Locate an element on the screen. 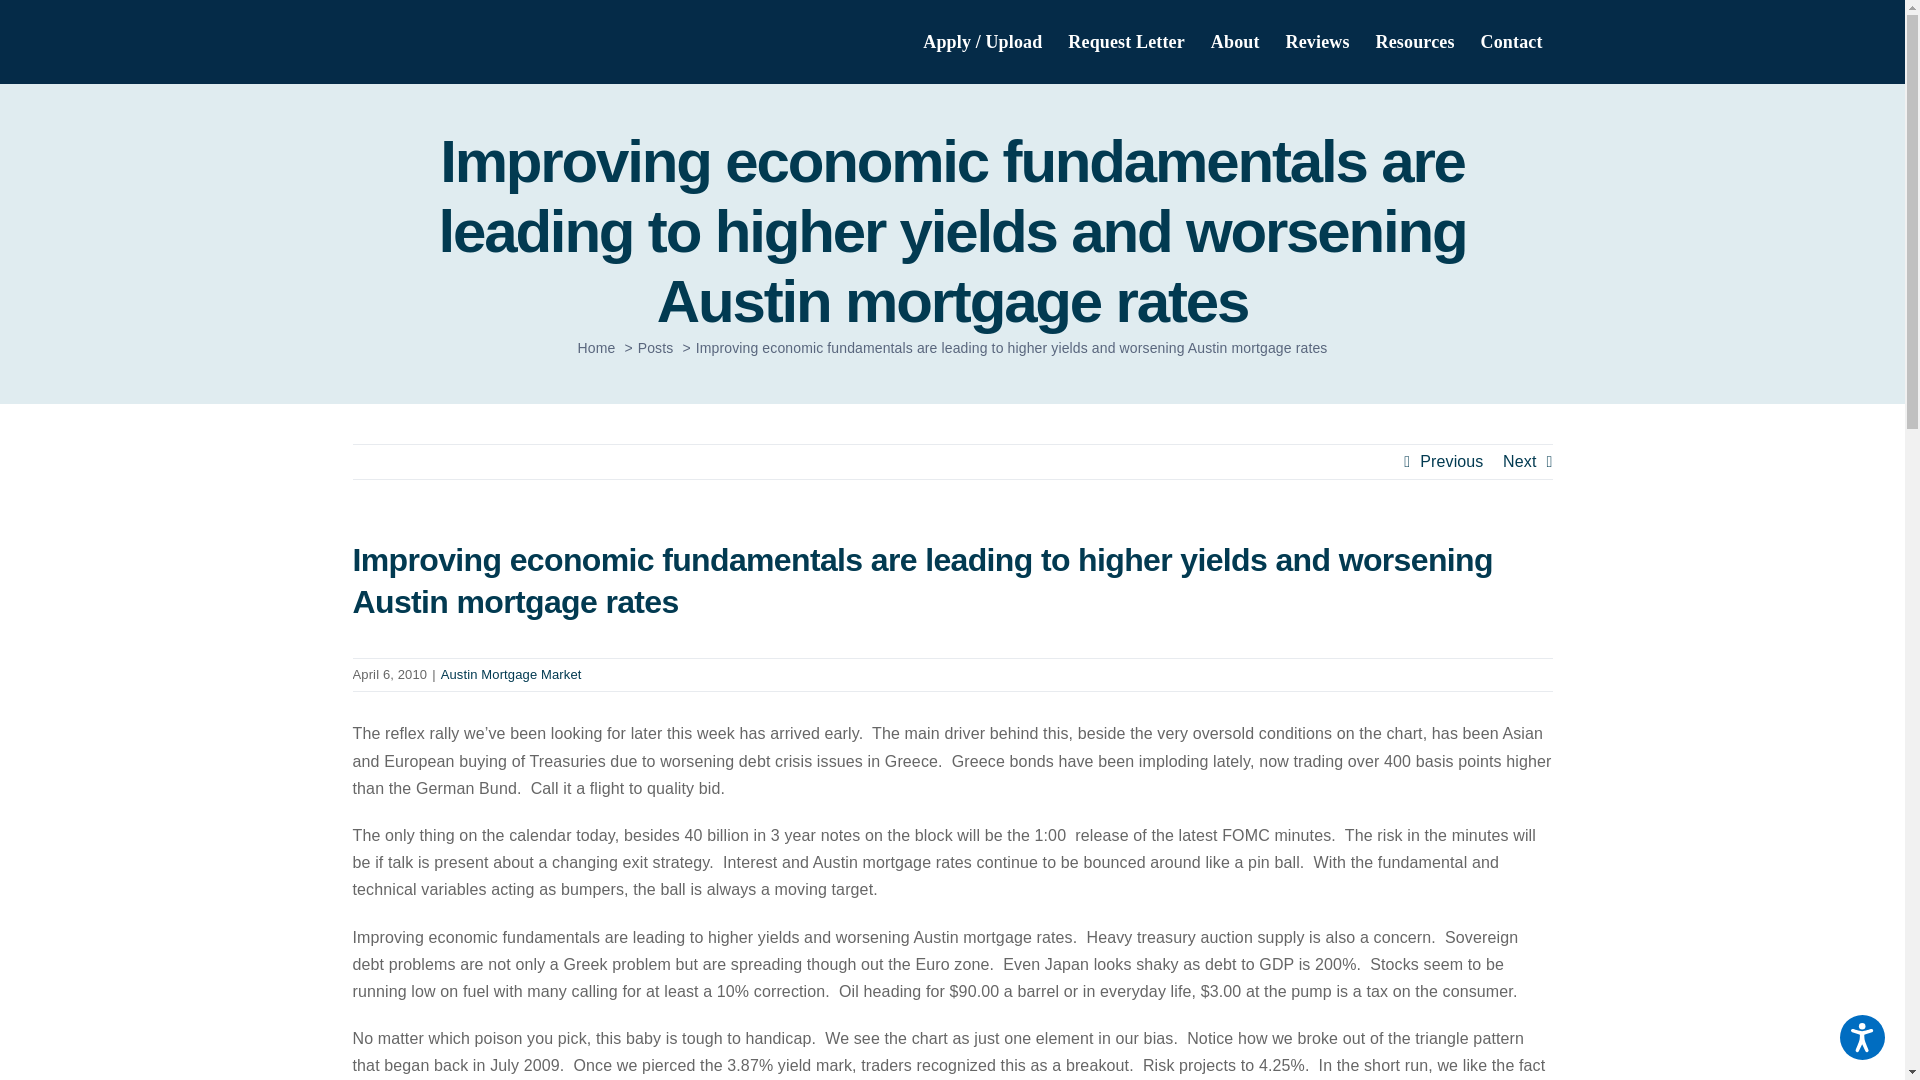  Previous is located at coordinates (1451, 462).